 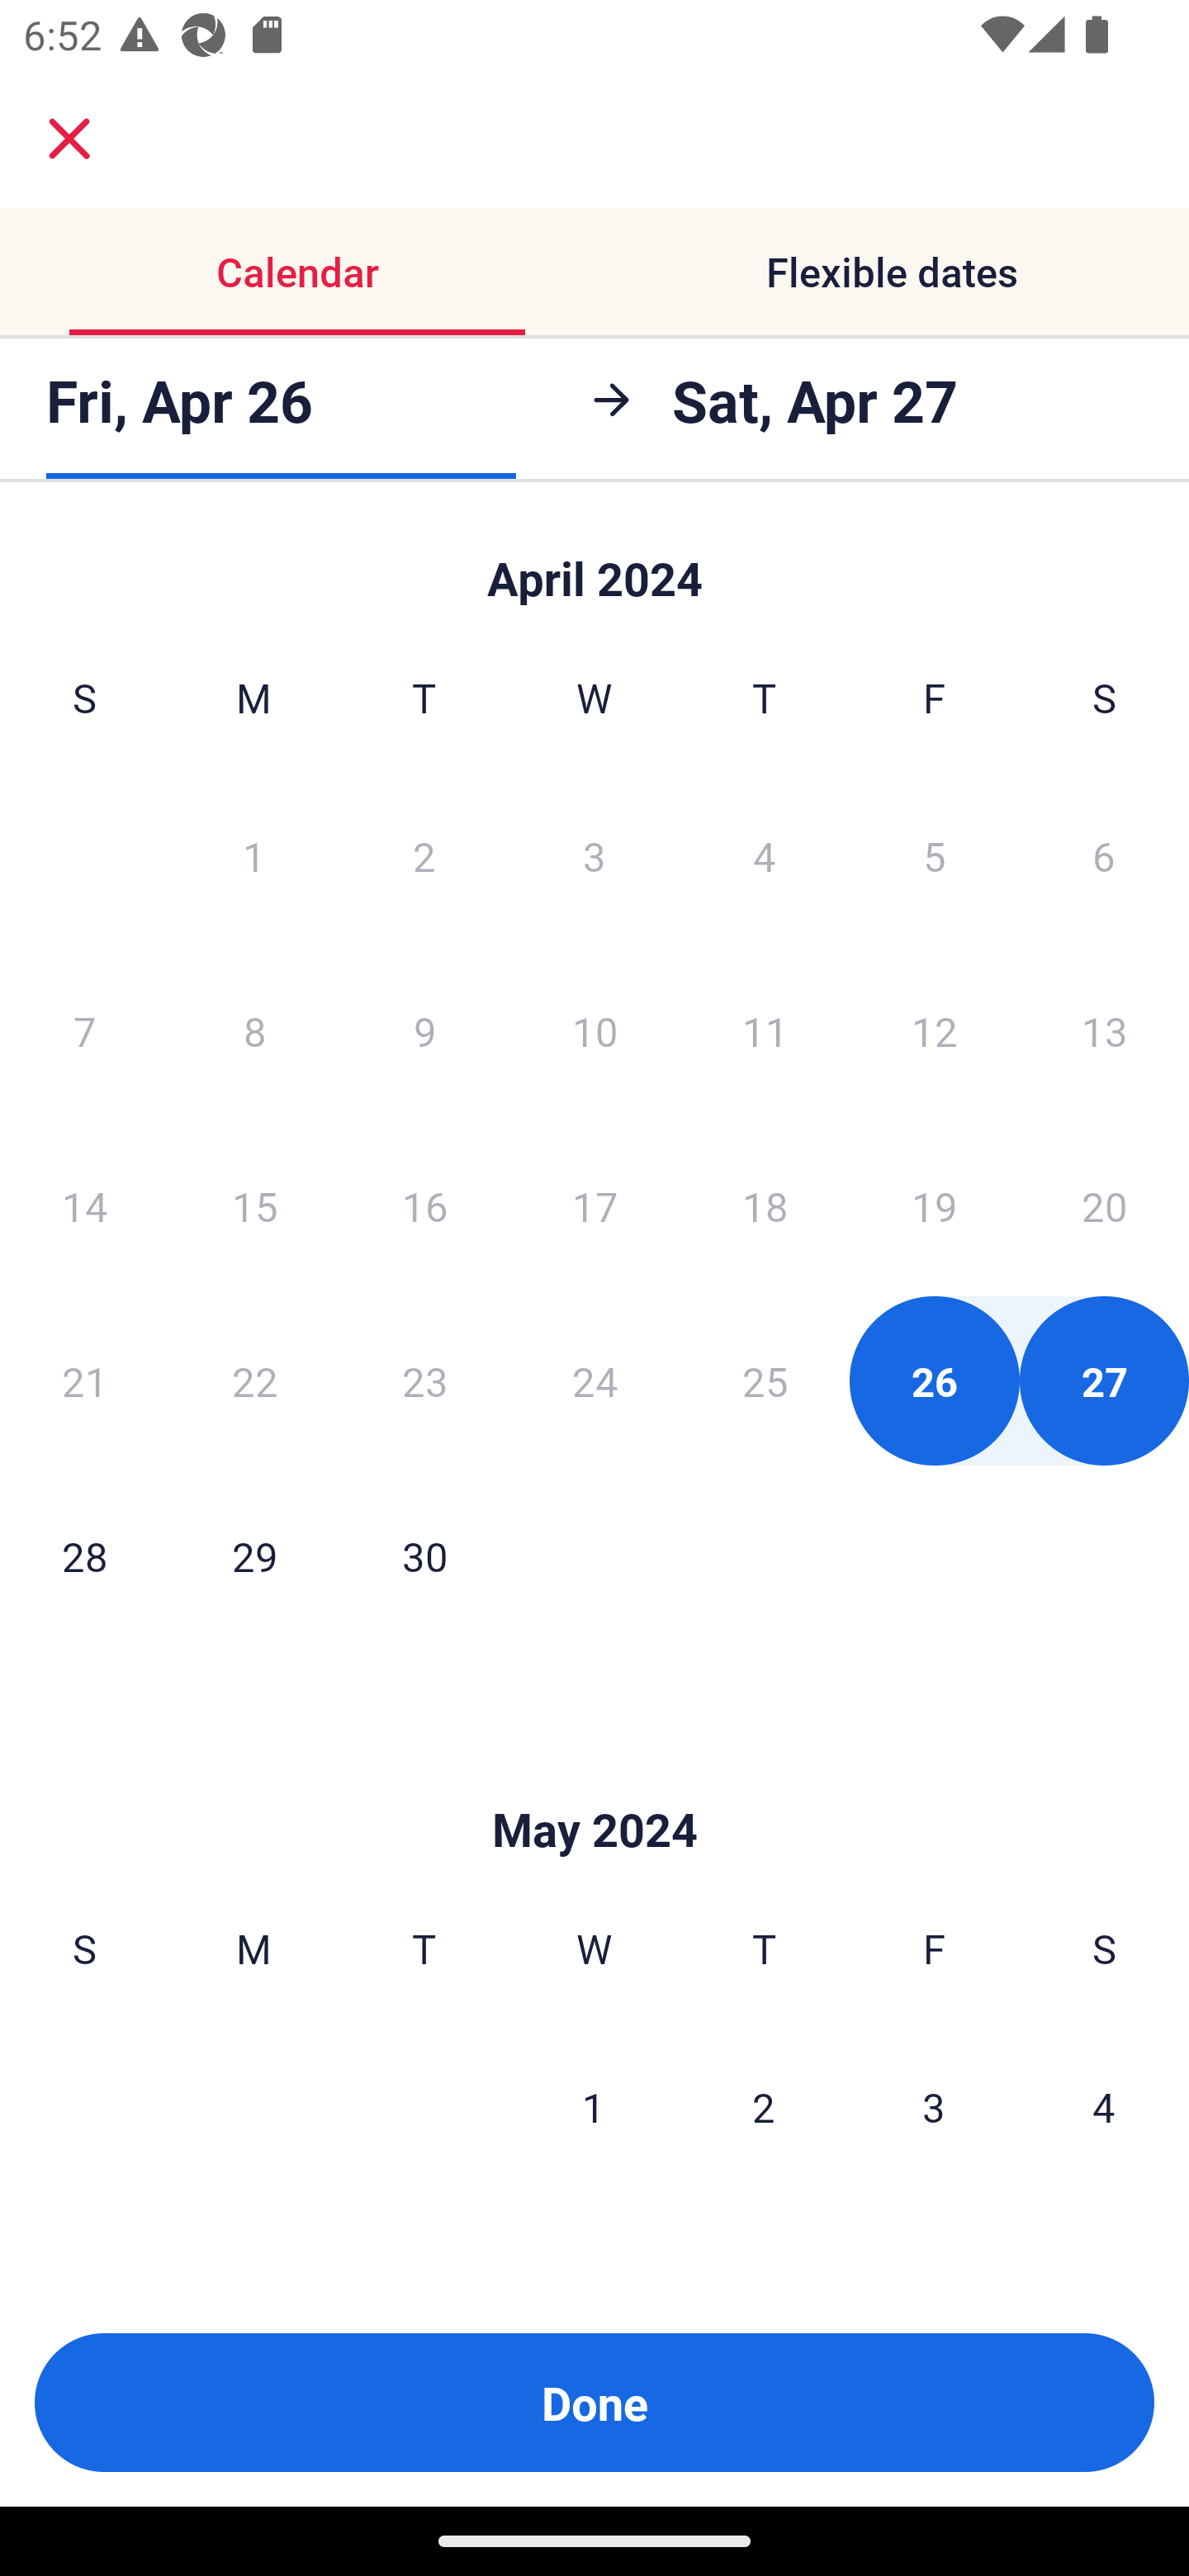 What do you see at coordinates (765, 1030) in the screenshot?
I see `11 Thursday, April 11, 2024` at bounding box center [765, 1030].